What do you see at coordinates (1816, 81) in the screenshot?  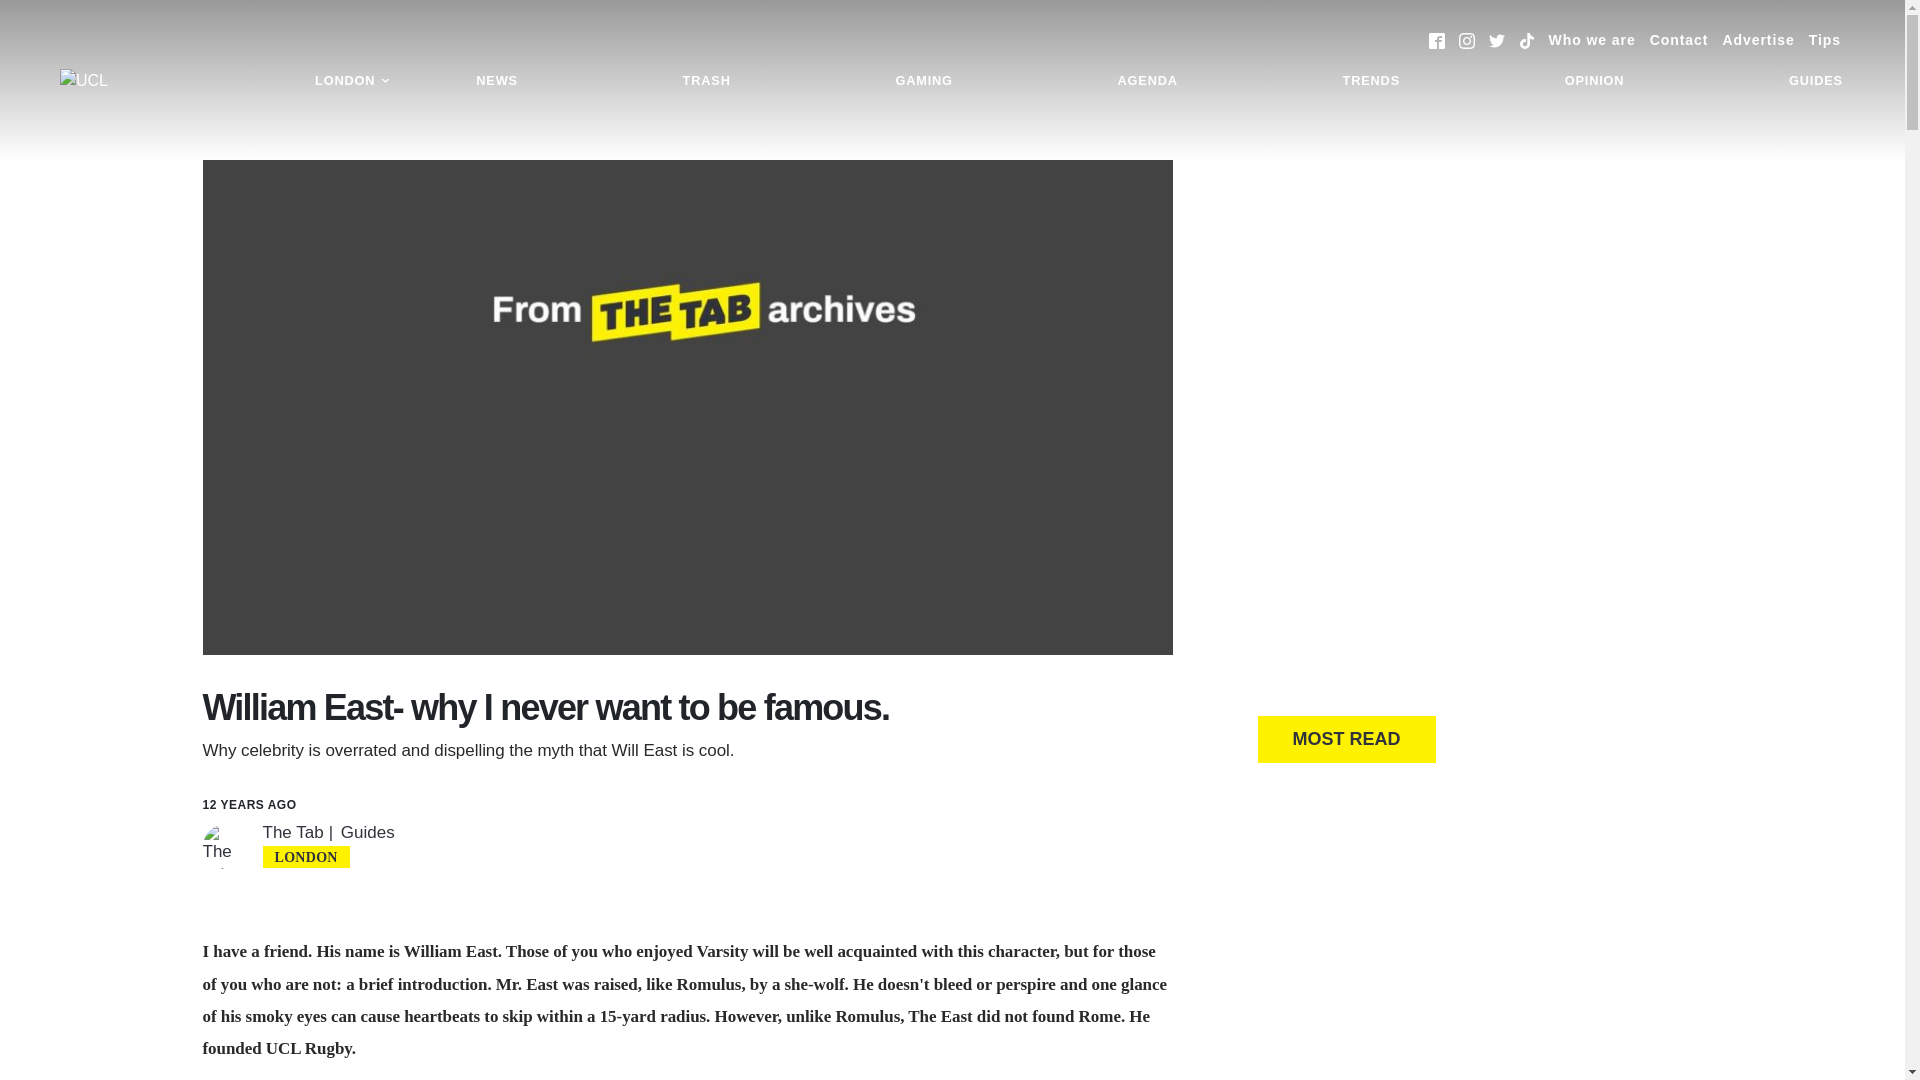 I see `GUIDES` at bounding box center [1816, 81].